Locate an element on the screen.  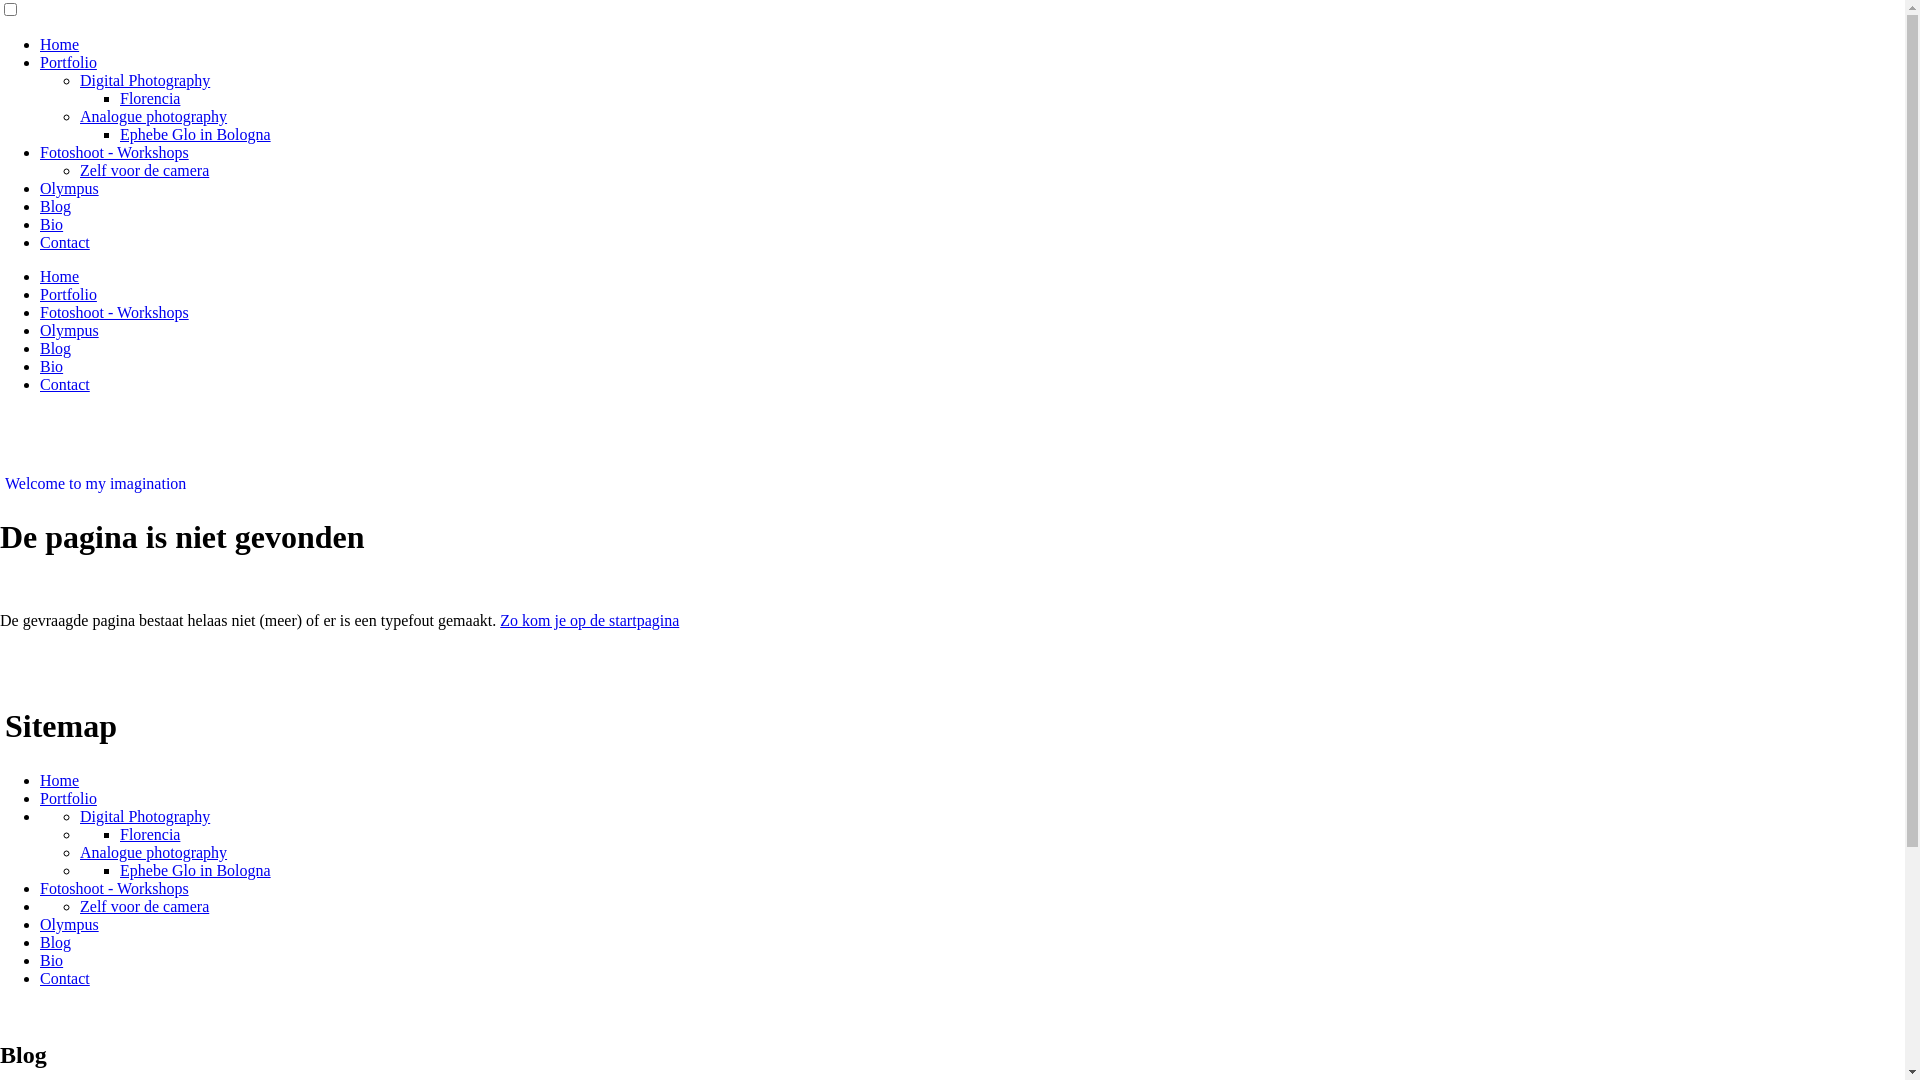
Bio is located at coordinates (52, 960).